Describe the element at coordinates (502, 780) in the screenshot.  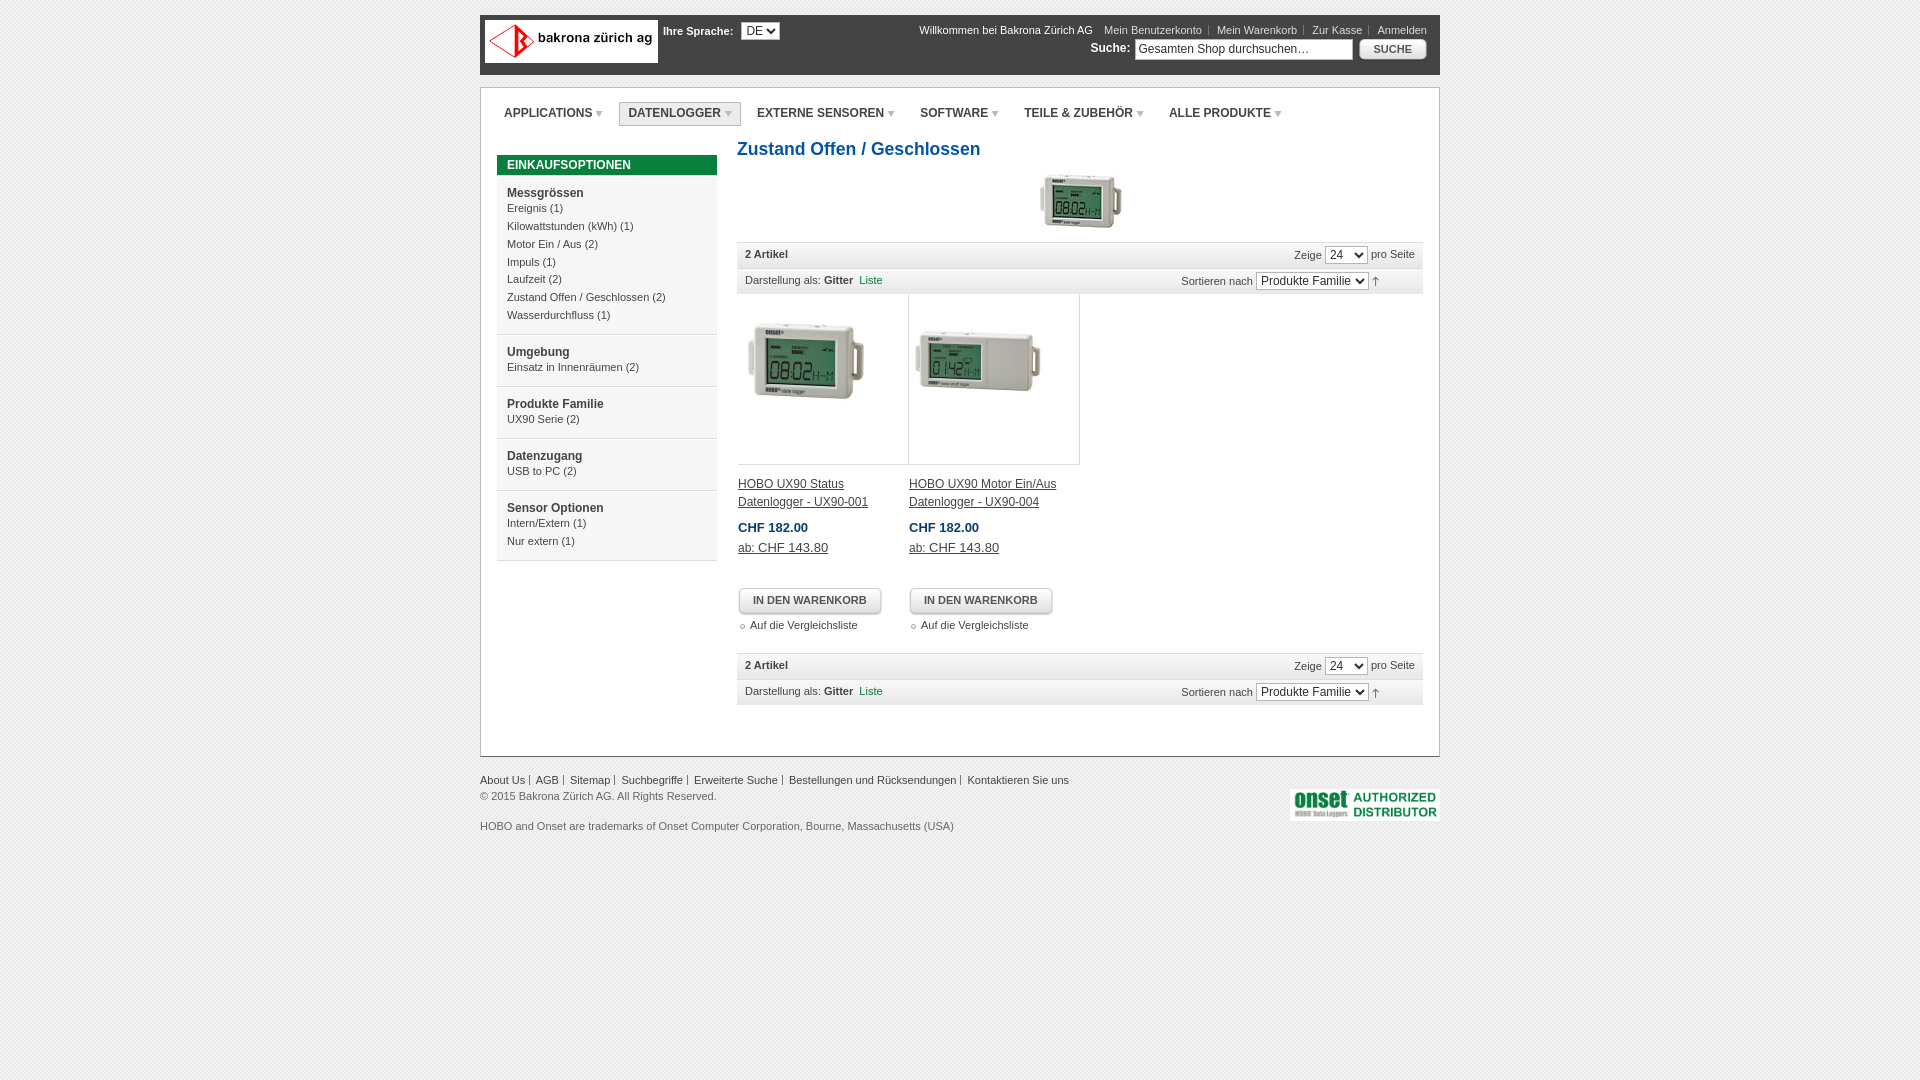
I see `About Us` at that location.